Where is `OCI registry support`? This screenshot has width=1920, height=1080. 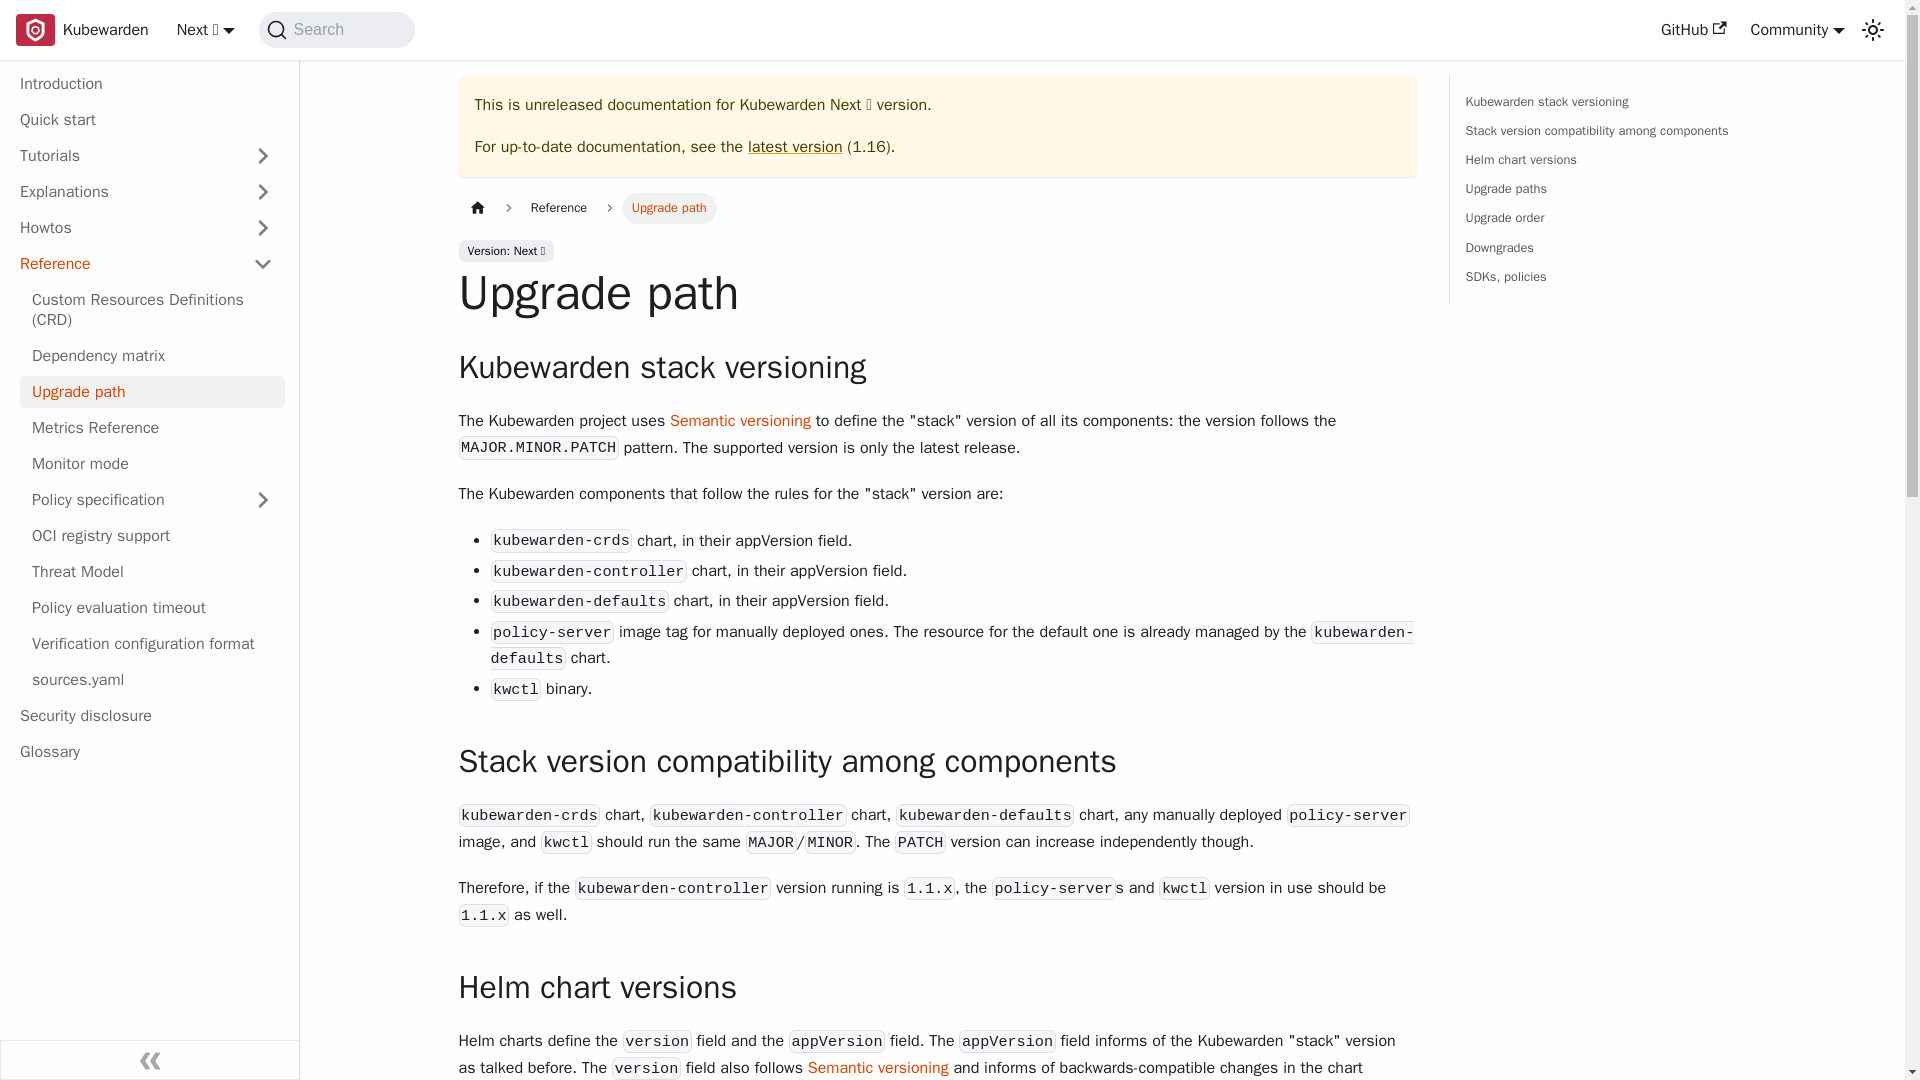 OCI registry support is located at coordinates (152, 535).